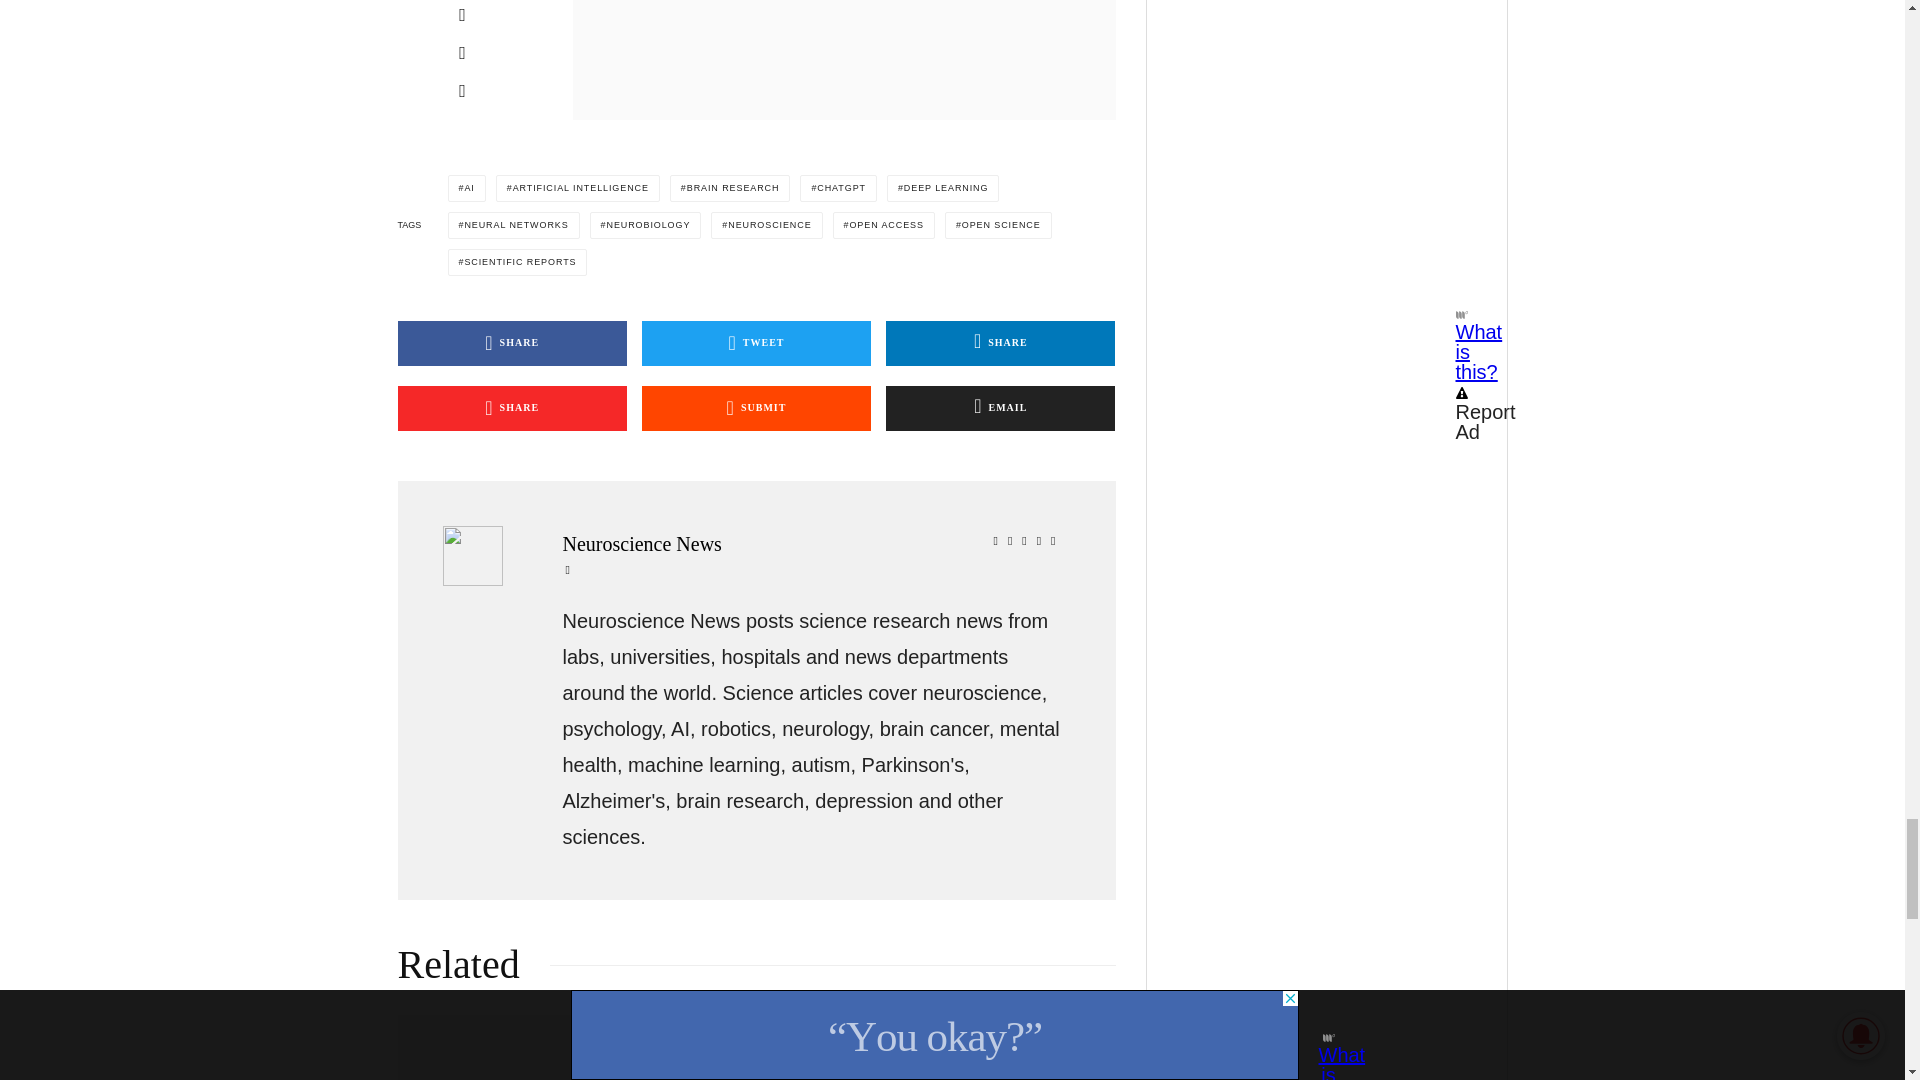  What do you see at coordinates (466, 188) in the screenshot?
I see `AI` at bounding box center [466, 188].